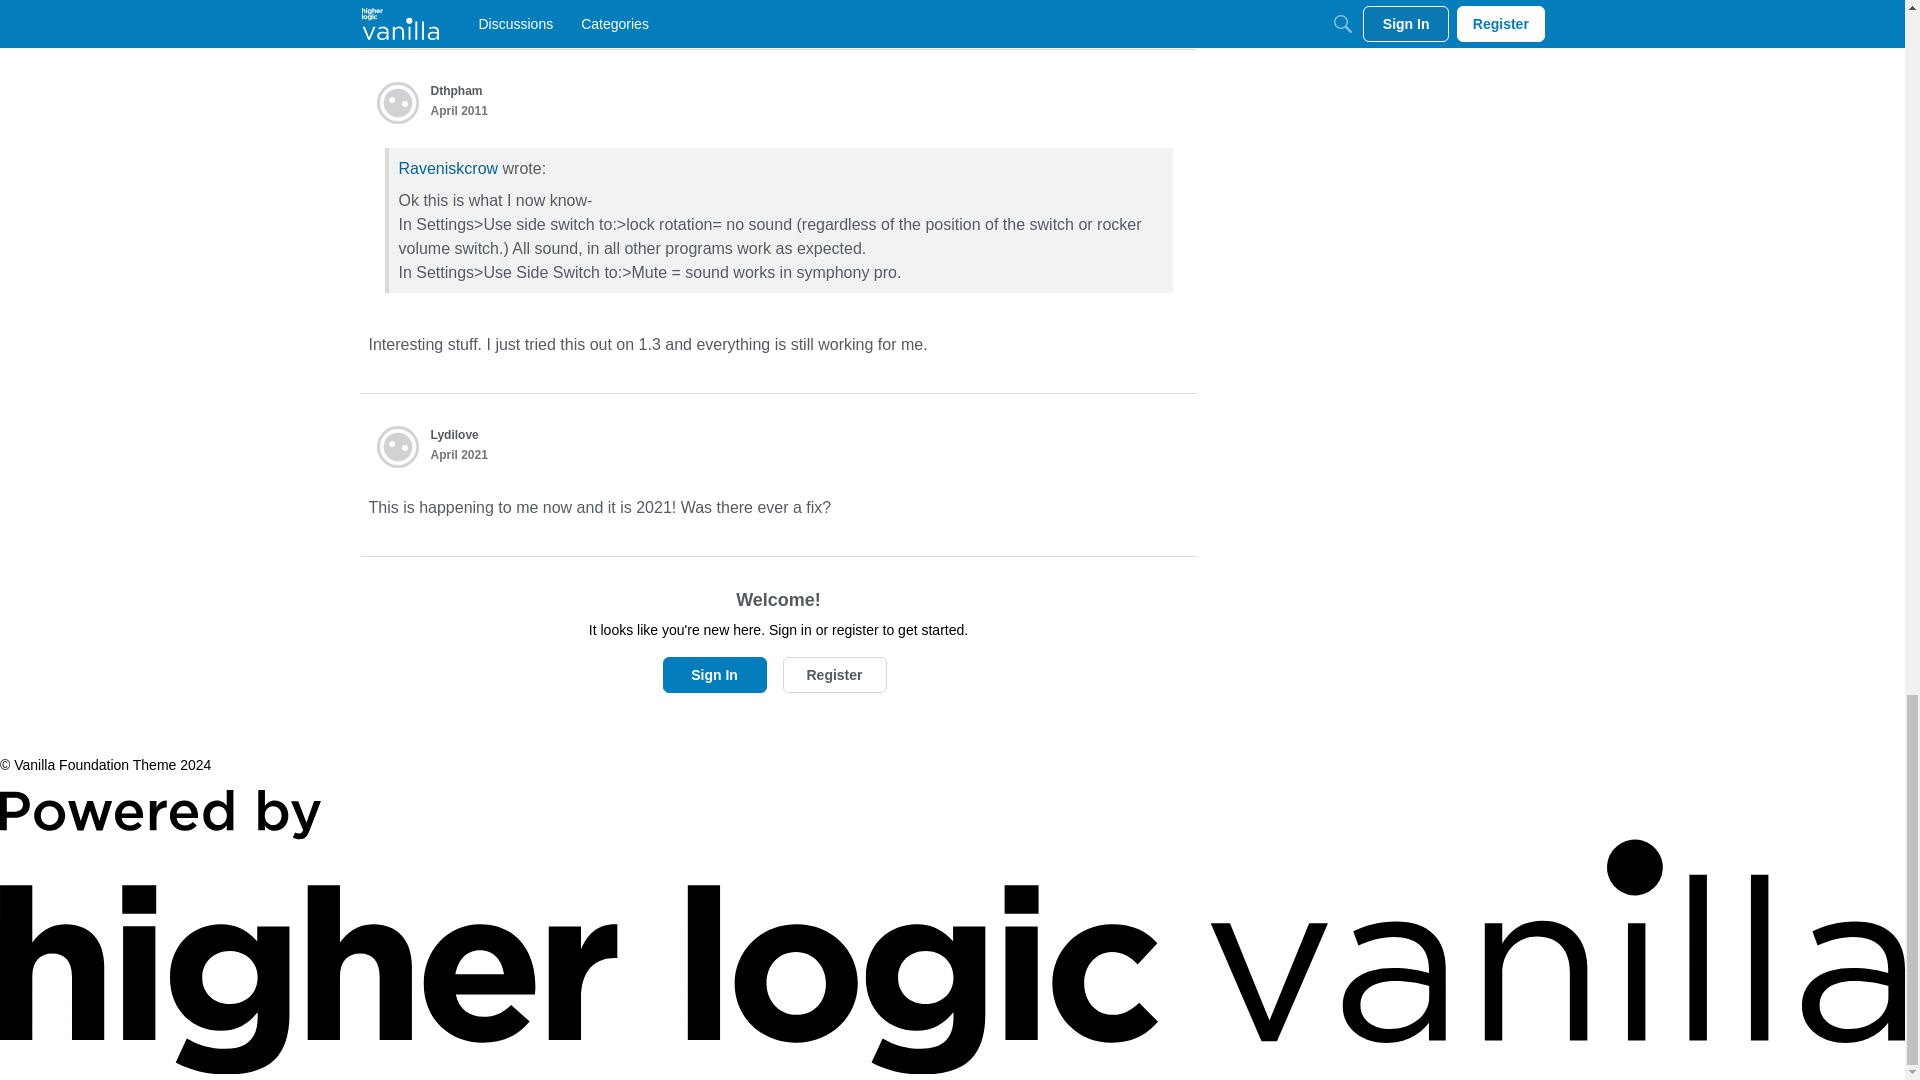  Describe the element at coordinates (458, 110) in the screenshot. I see `April 2011` at that location.